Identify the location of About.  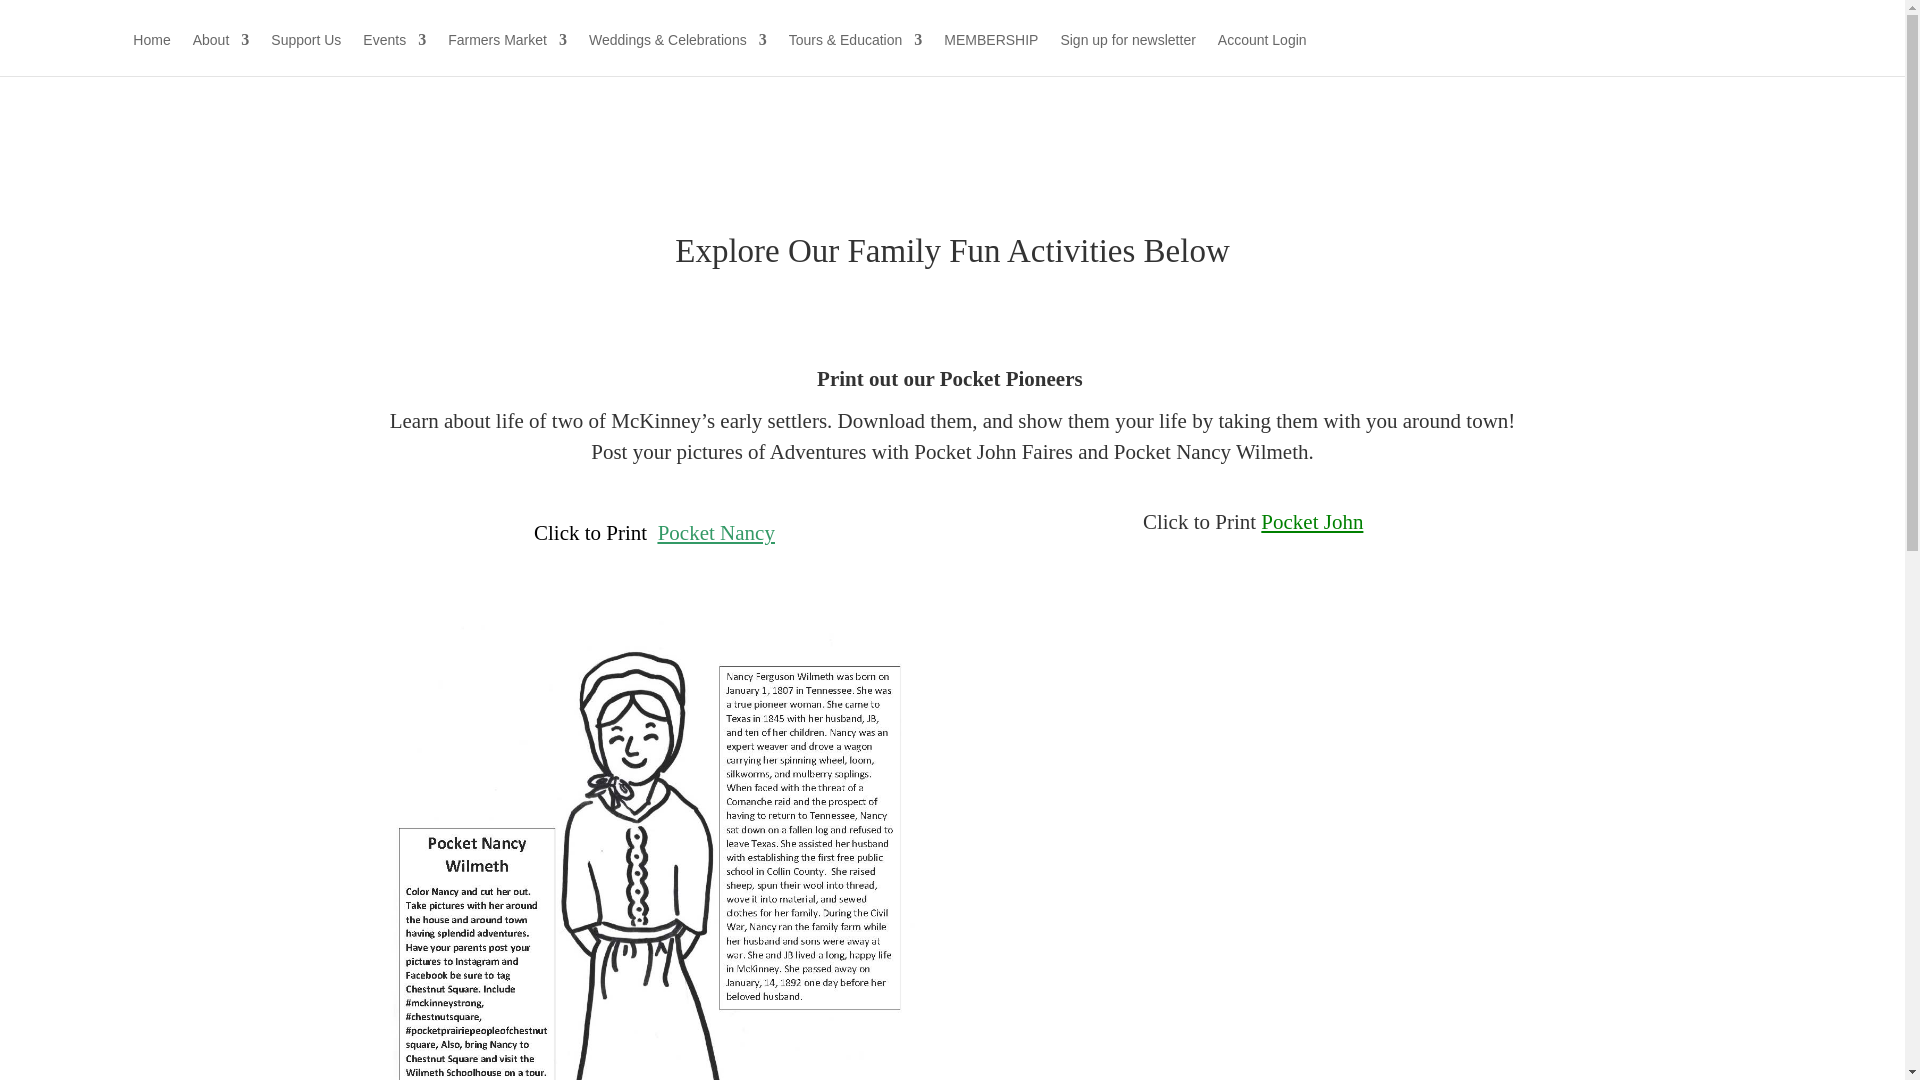
(221, 54).